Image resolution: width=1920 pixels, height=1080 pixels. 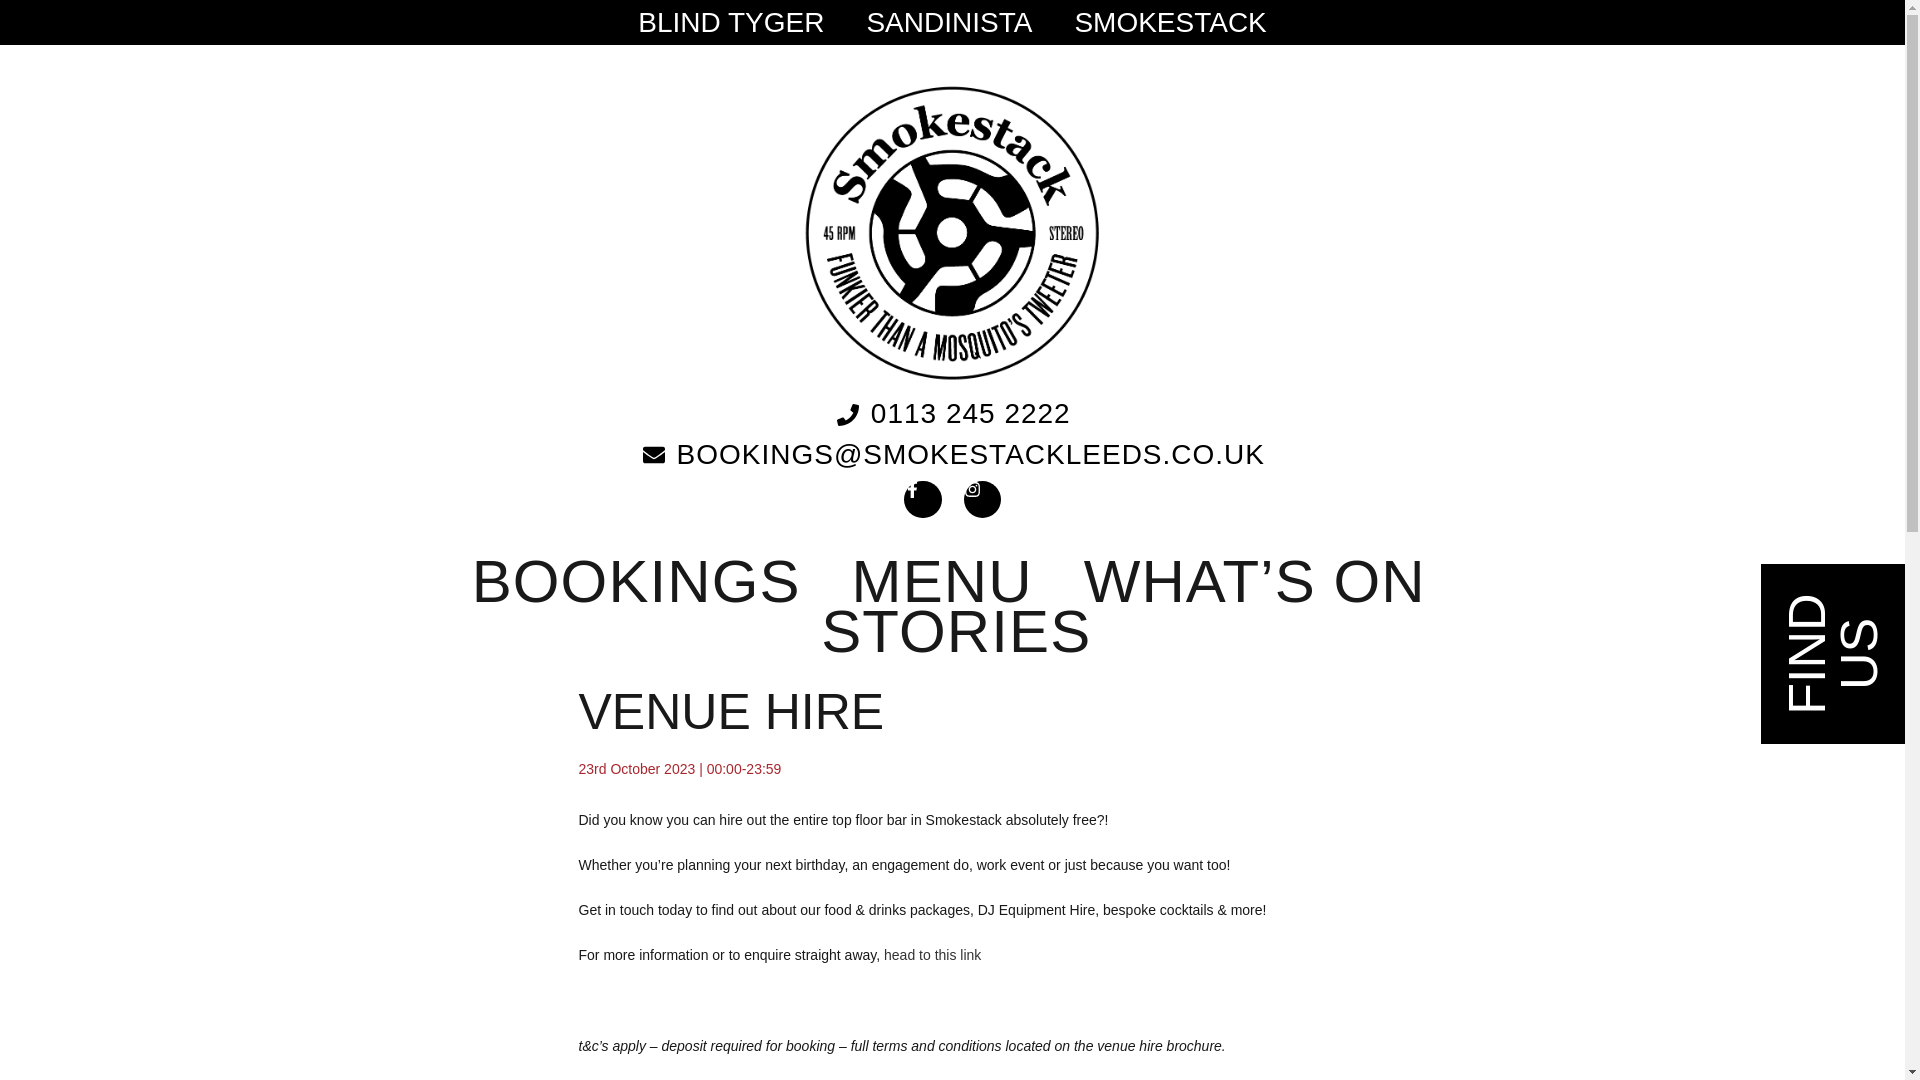 I want to click on SMOKESTACK, so click(x=1170, y=22).